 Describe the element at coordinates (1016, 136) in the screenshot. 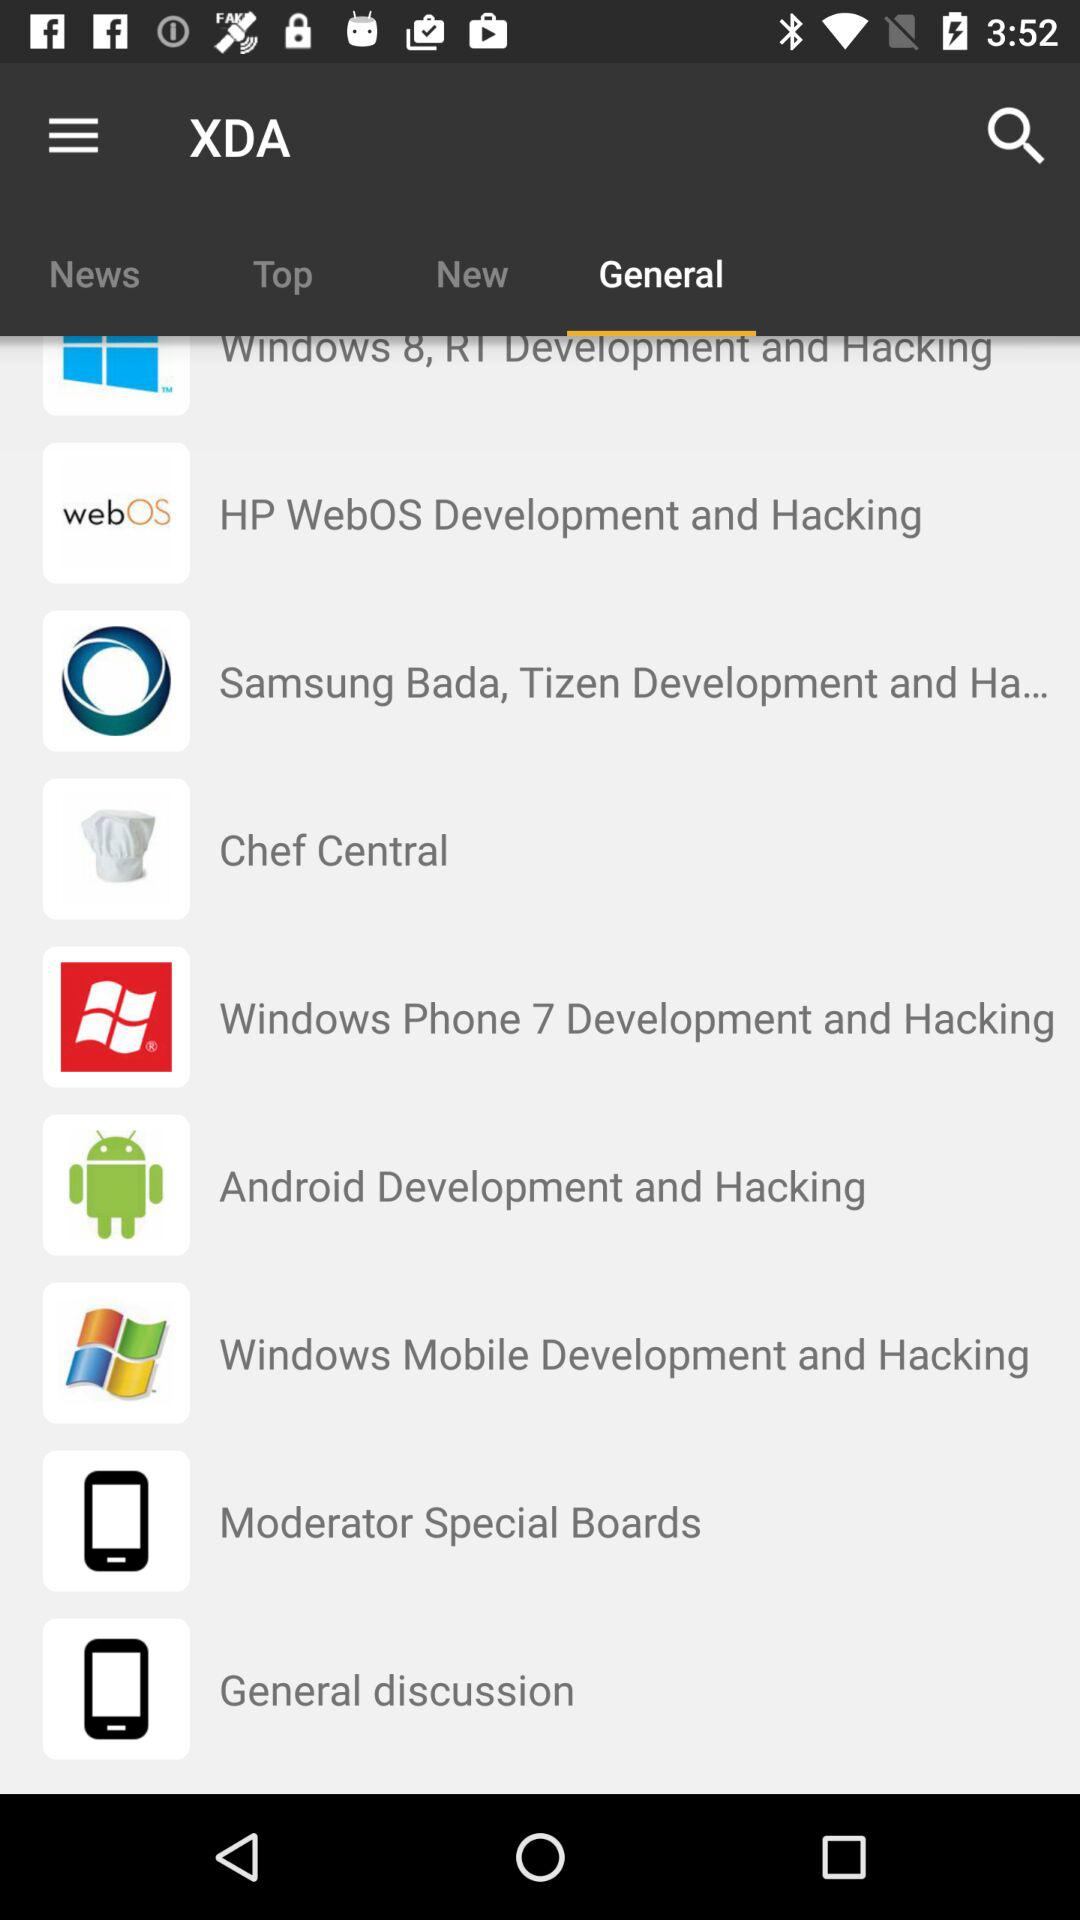

I see `turn on the app to the right of the xda item` at that location.